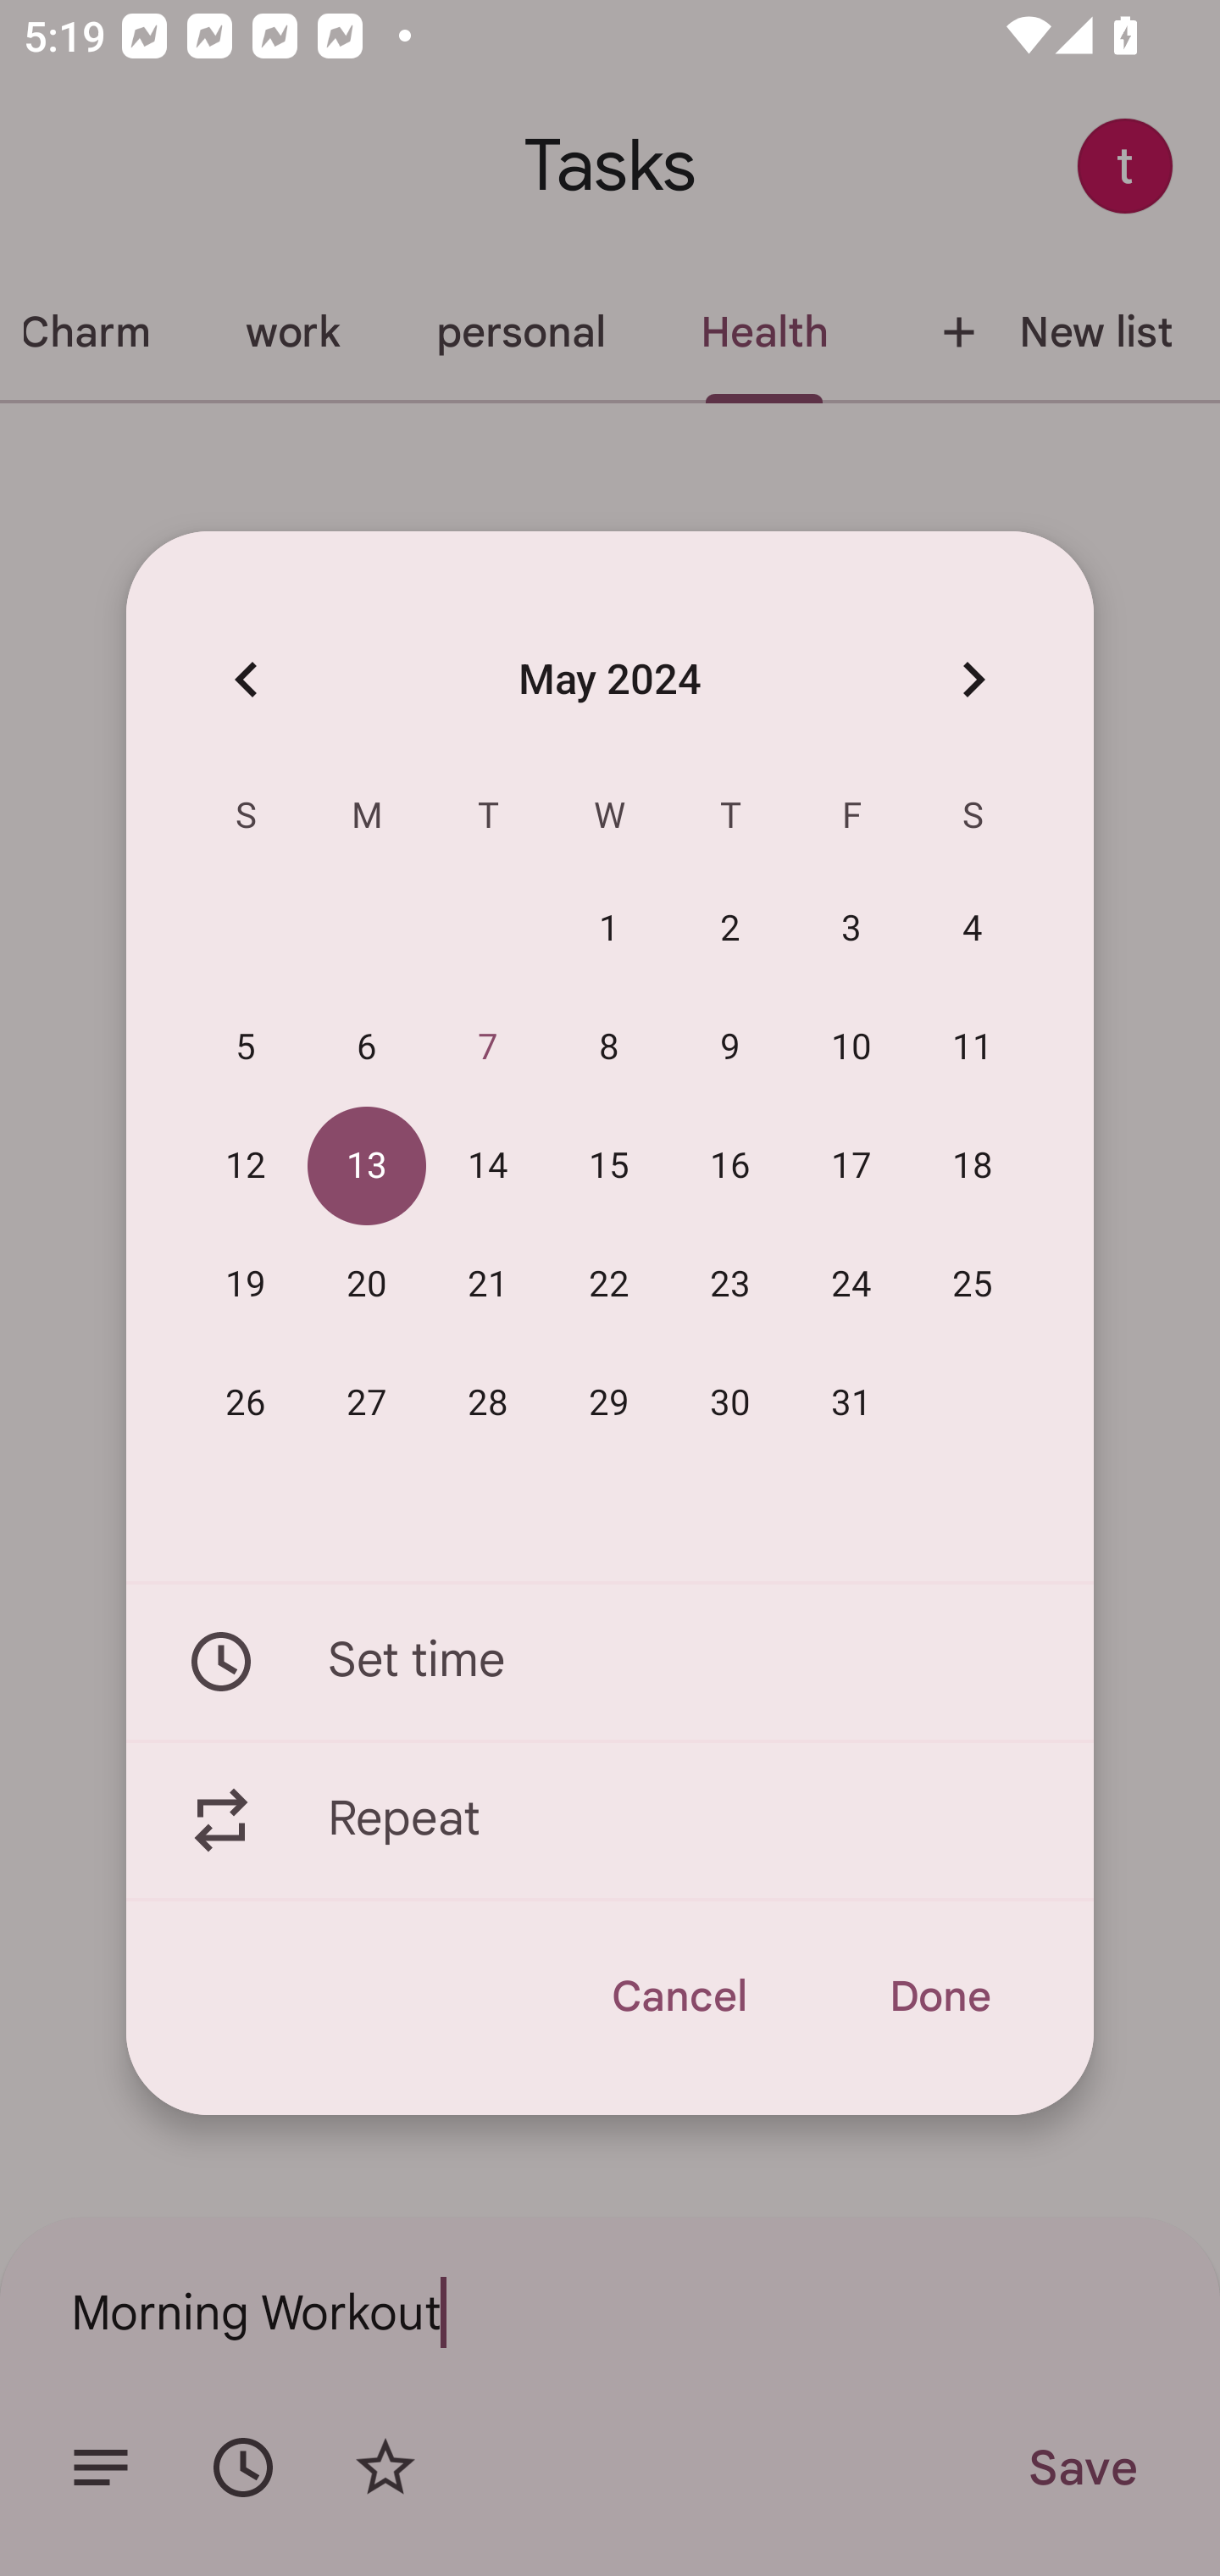 Image resolution: width=1220 pixels, height=2576 pixels. Describe the element at coordinates (852, 1048) in the screenshot. I see `10 10 May 2024` at that location.